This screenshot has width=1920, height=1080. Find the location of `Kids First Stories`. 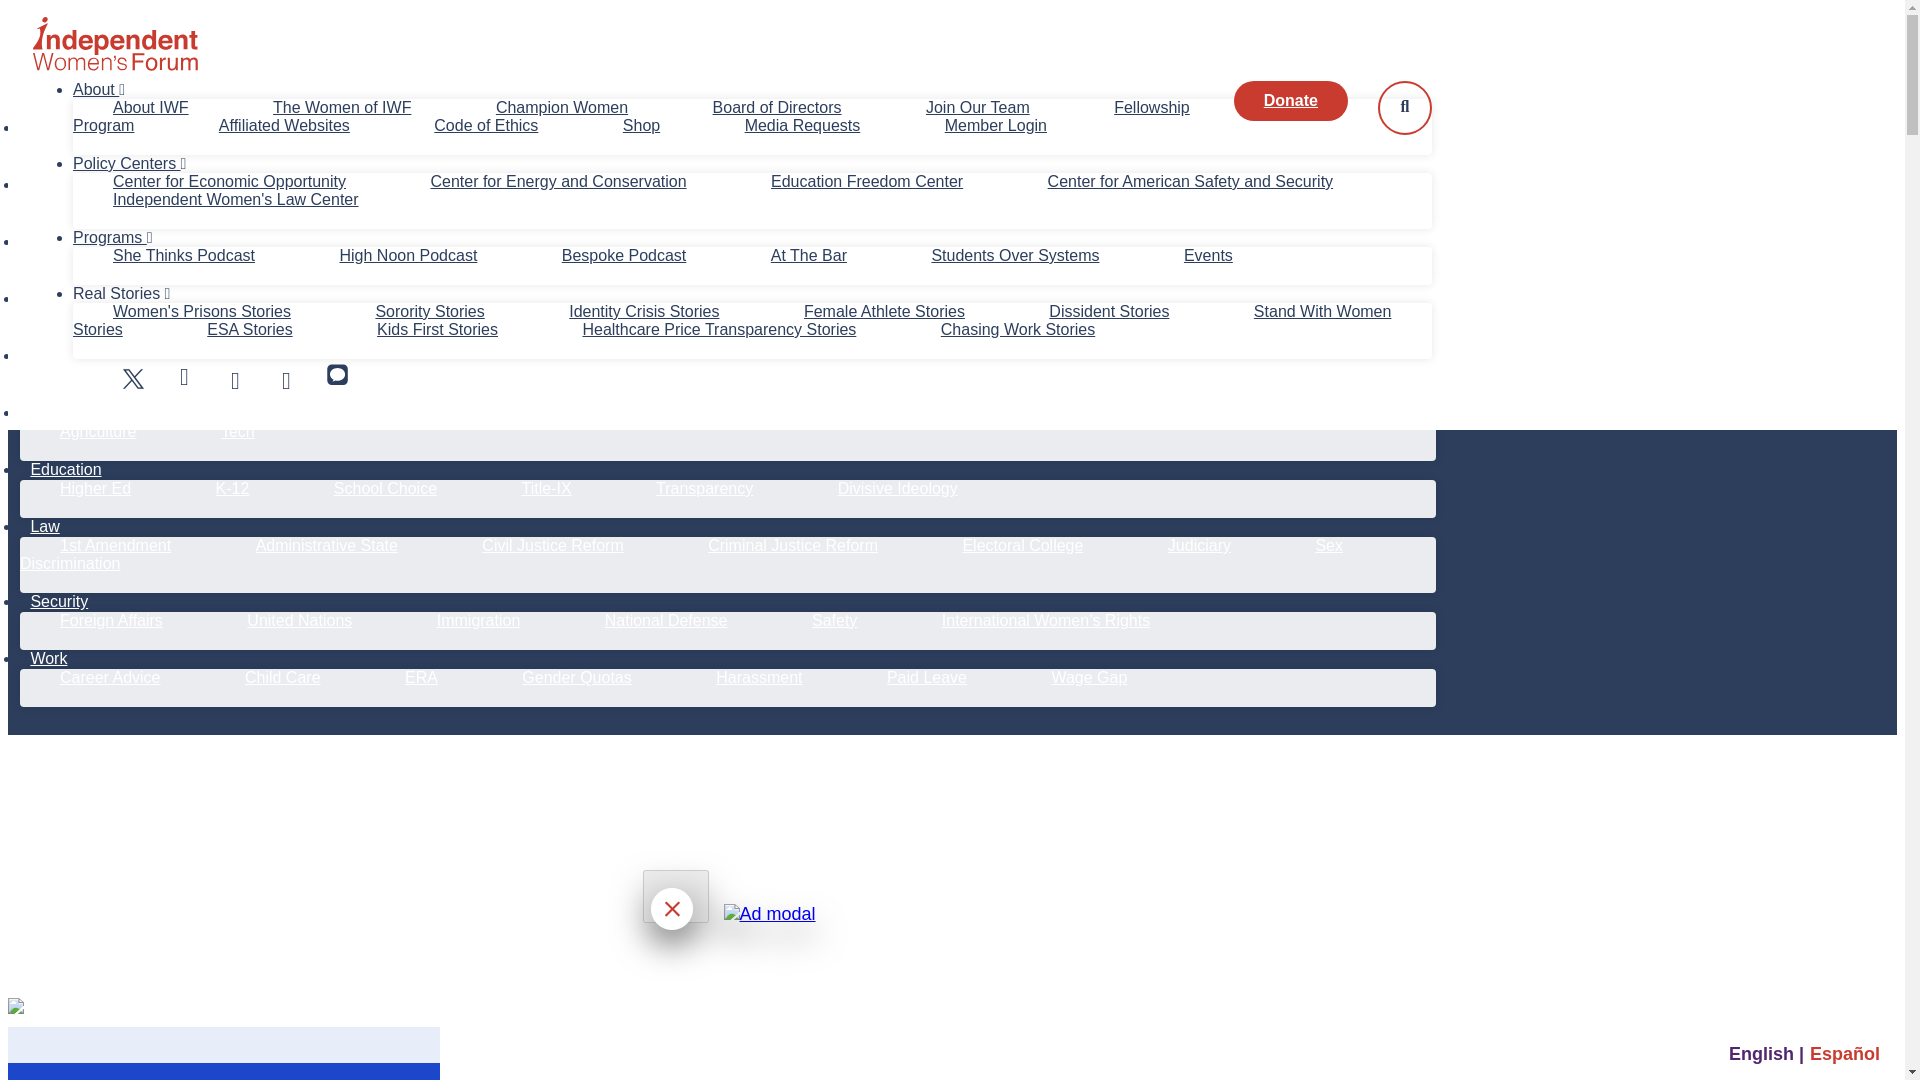

Kids First Stories is located at coordinates (437, 329).